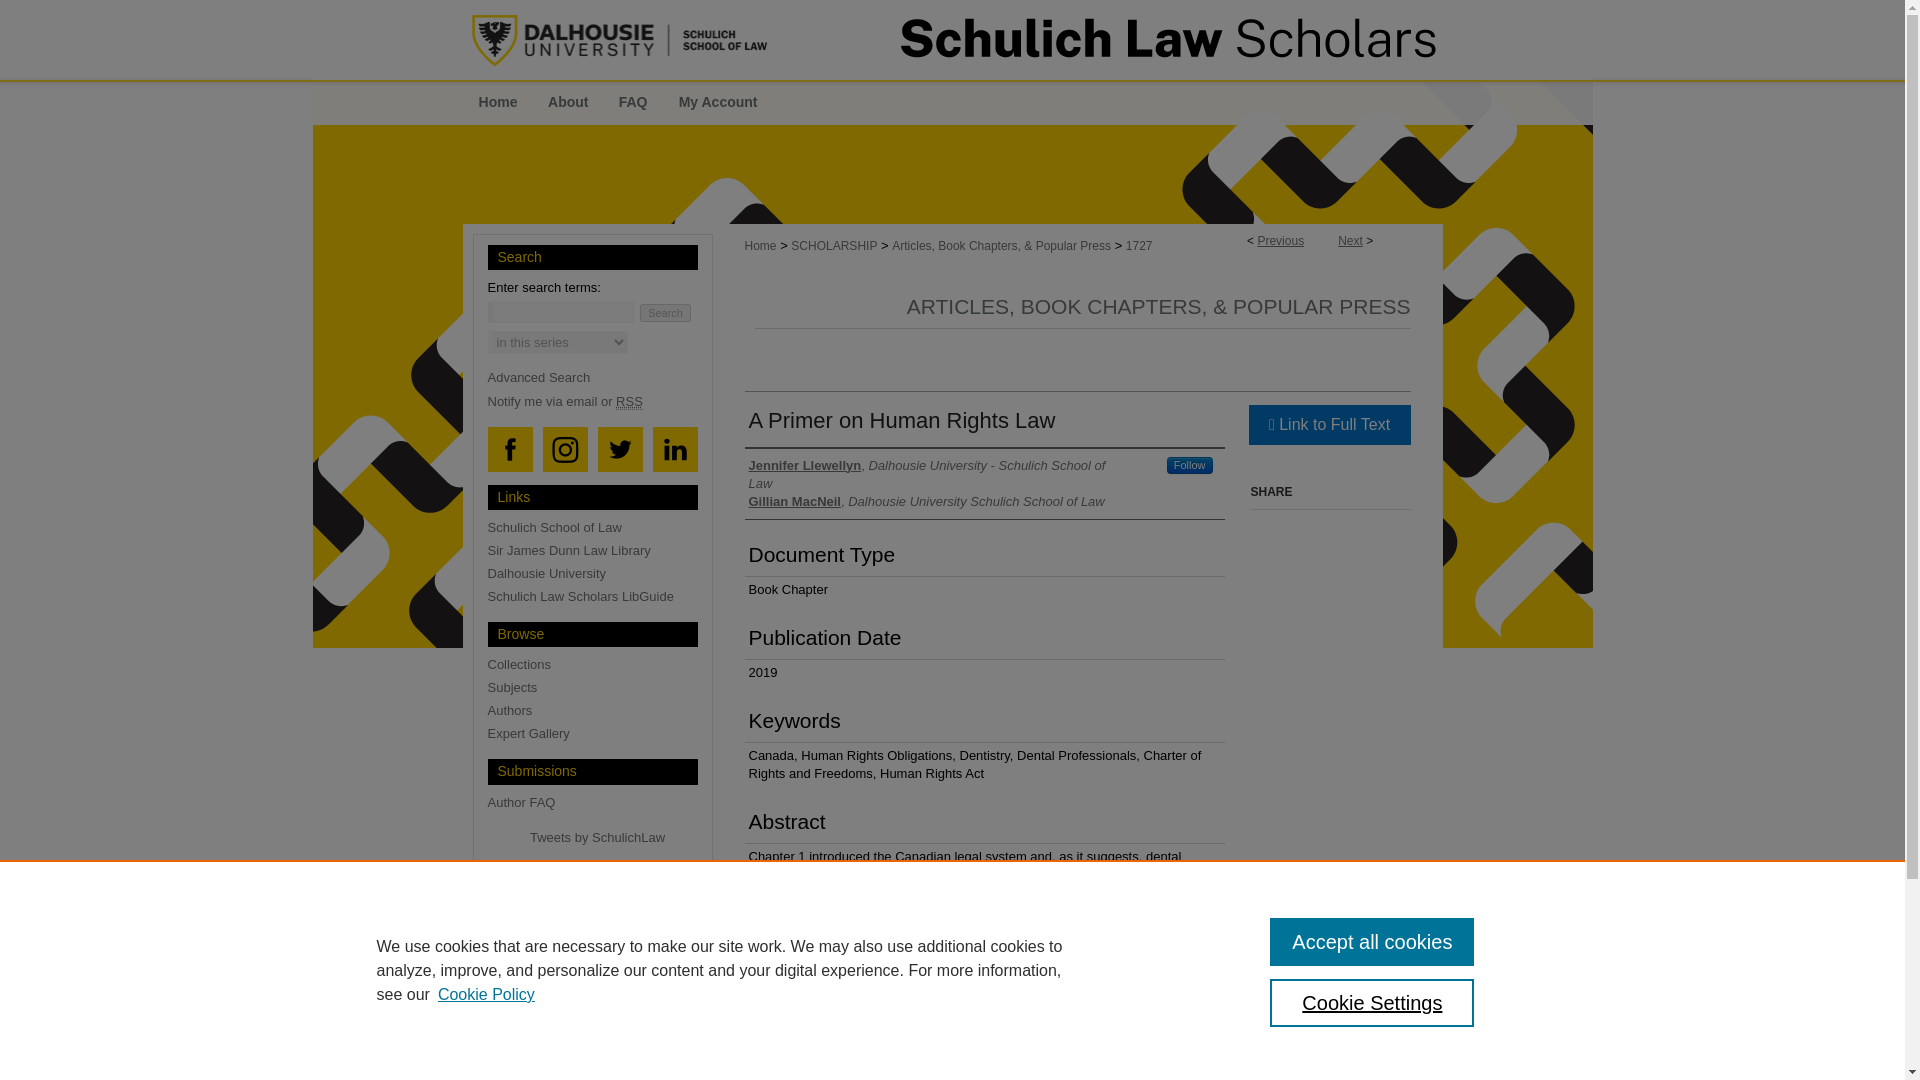 The width and height of the screenshot is (1920, 1080). I want to click on Follow Jennifer Llewellyn, so click(1190, 464).